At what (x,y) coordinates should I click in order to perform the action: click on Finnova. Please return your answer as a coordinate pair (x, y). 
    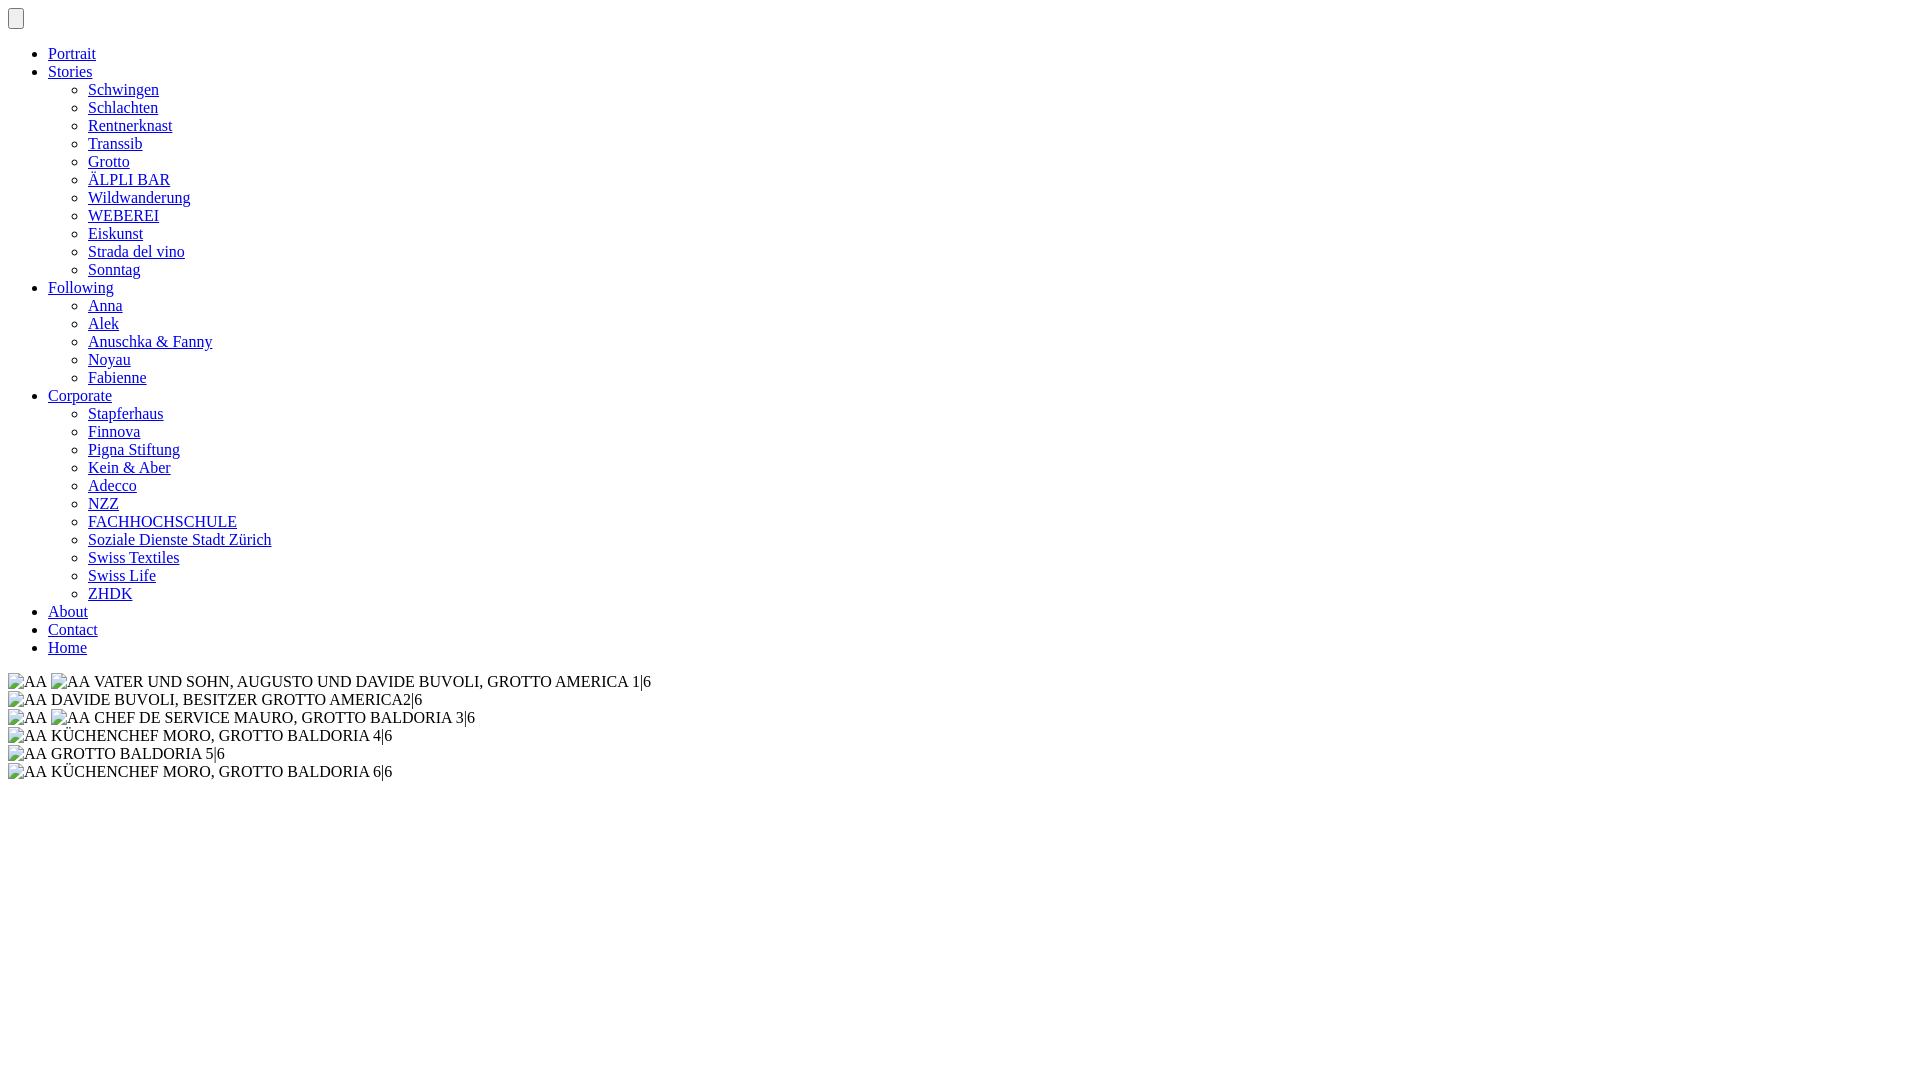
    Looking at the image, I should click on (114, 432).